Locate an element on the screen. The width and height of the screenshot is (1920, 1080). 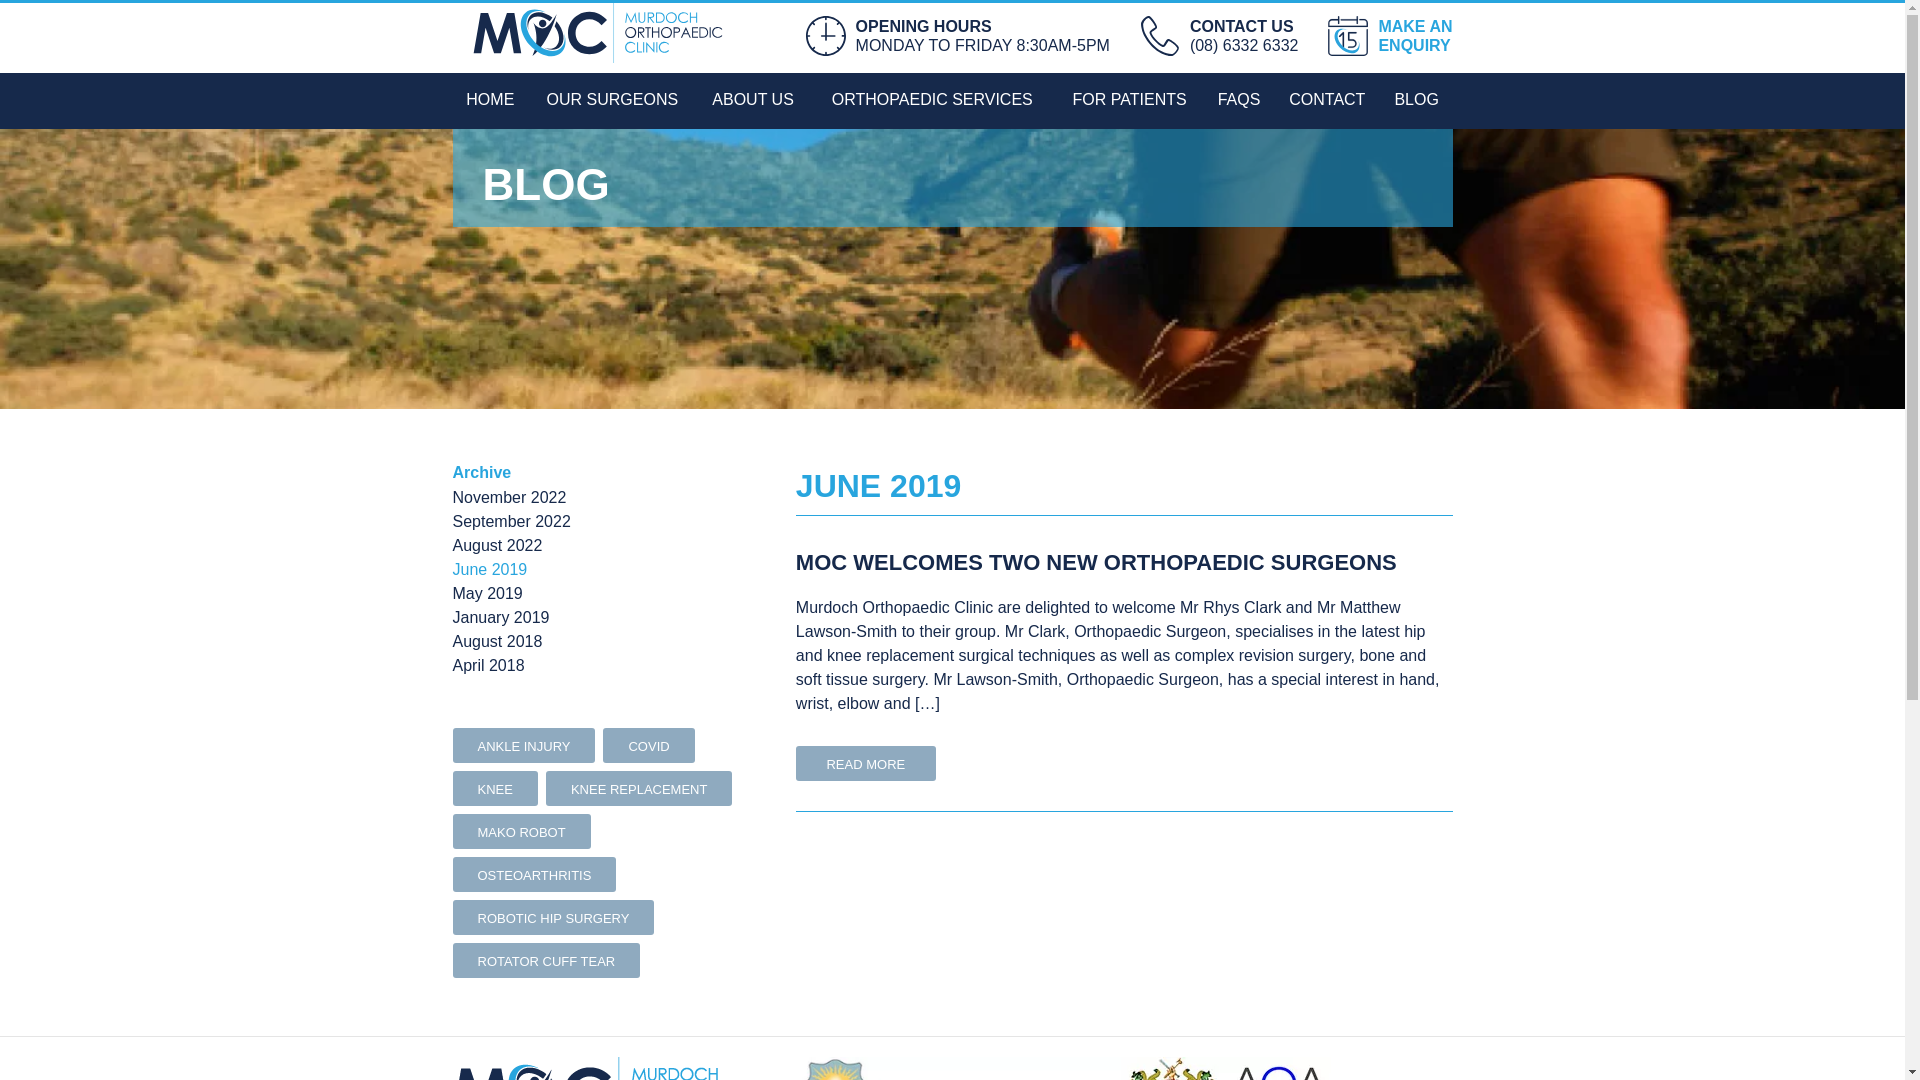
November 2022 is located at coordinates (509, 498).